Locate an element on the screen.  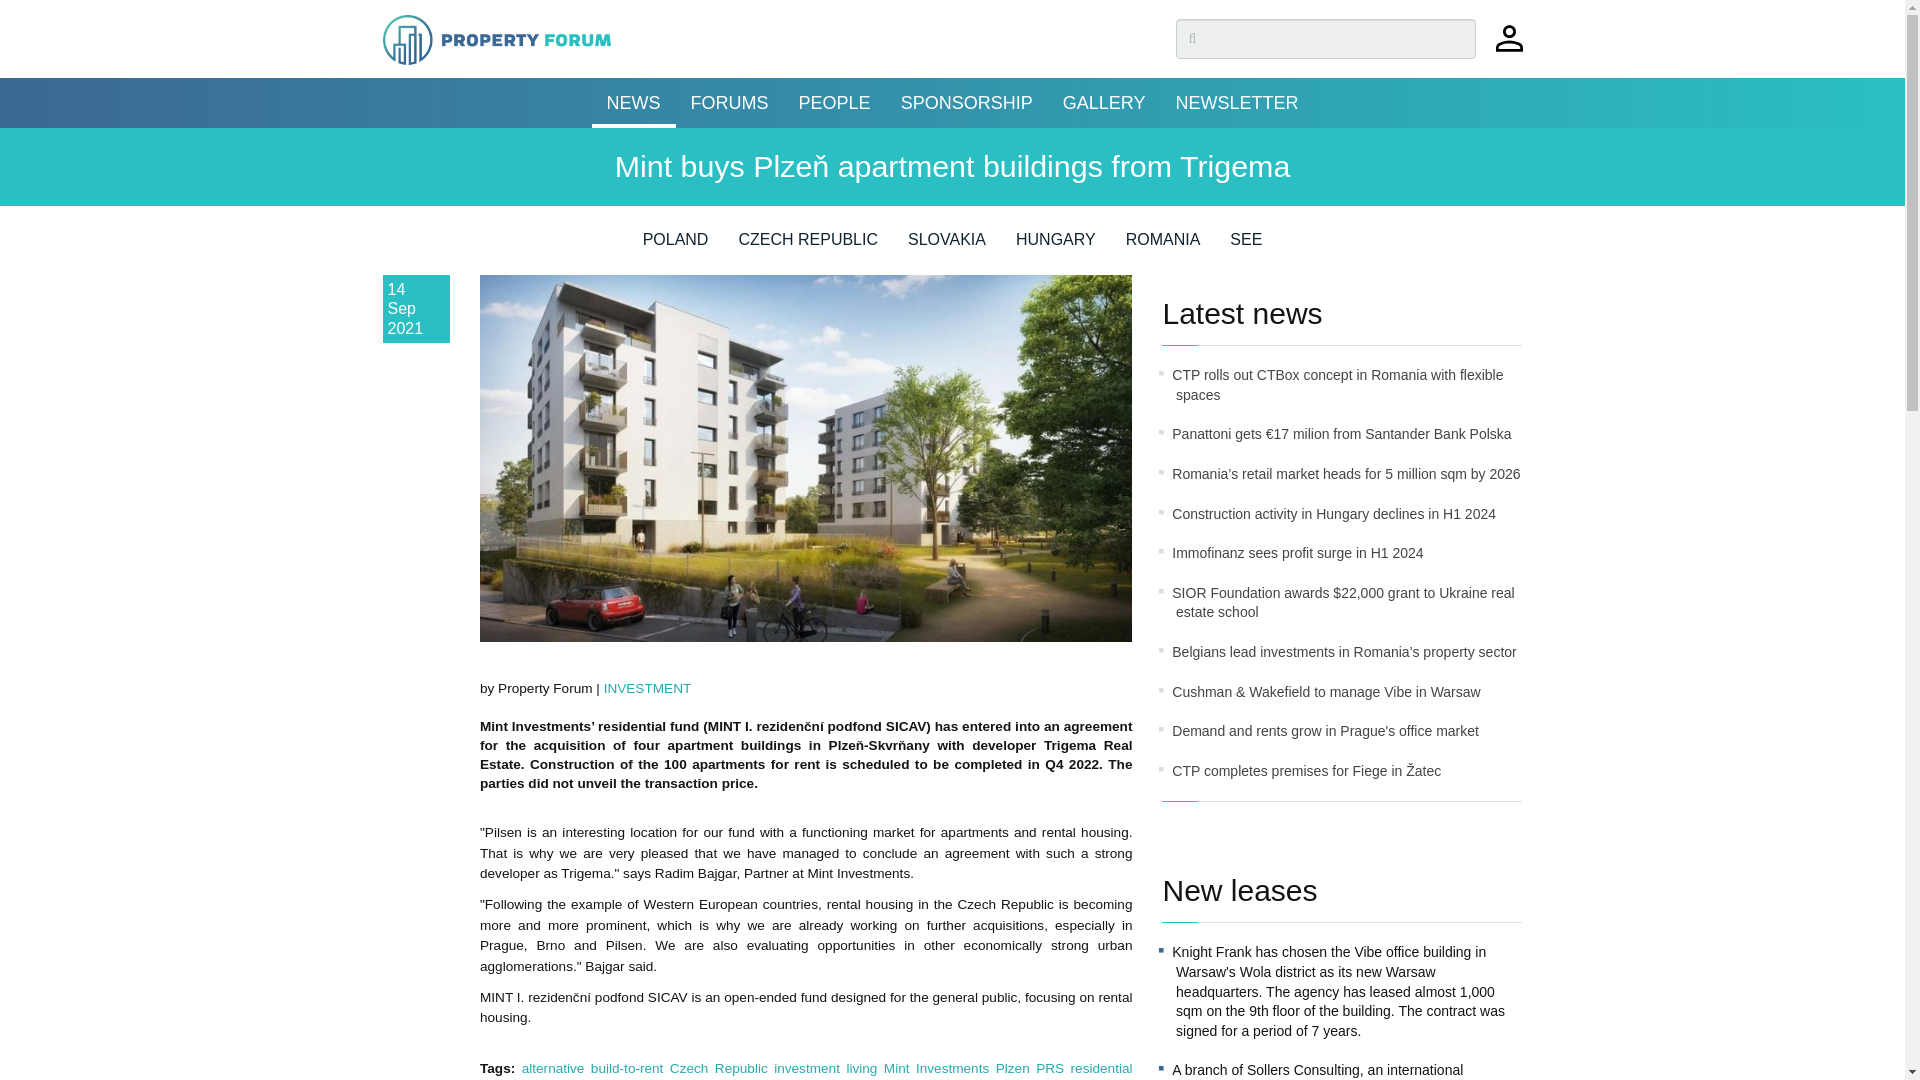
alternative is located at coordinates (554, 1068).